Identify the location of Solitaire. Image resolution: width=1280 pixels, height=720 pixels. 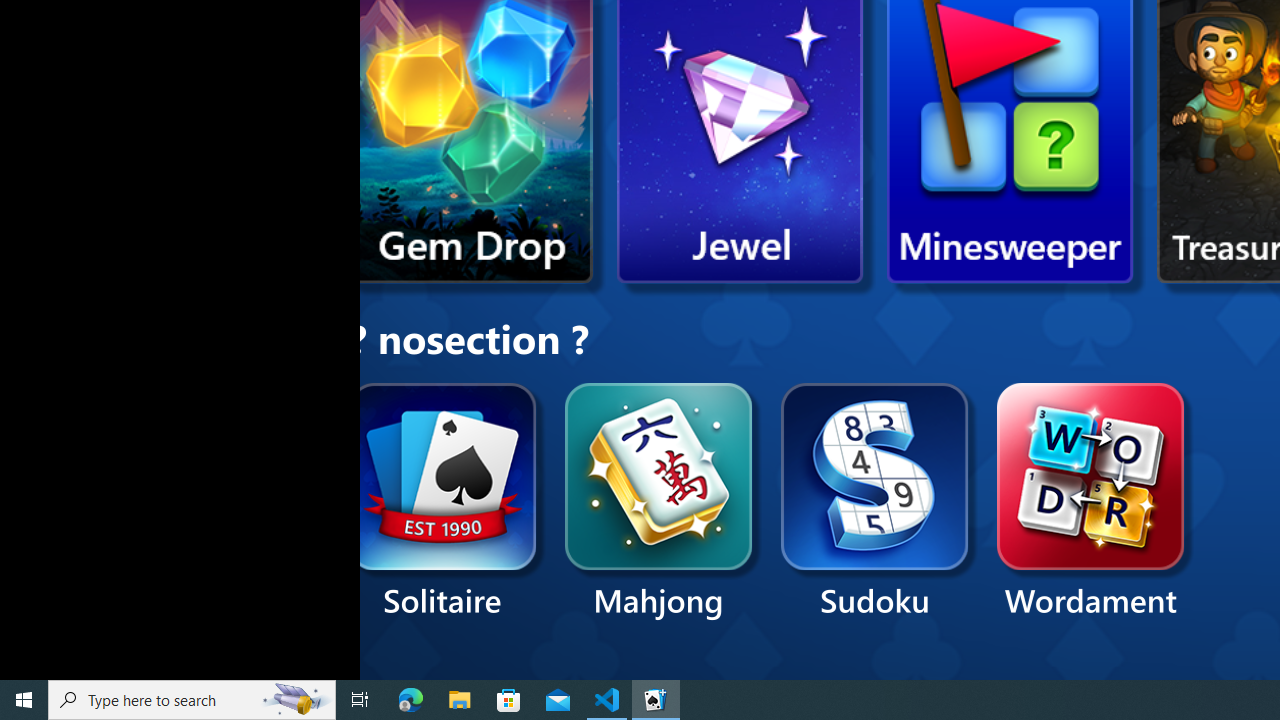
(442, 502).